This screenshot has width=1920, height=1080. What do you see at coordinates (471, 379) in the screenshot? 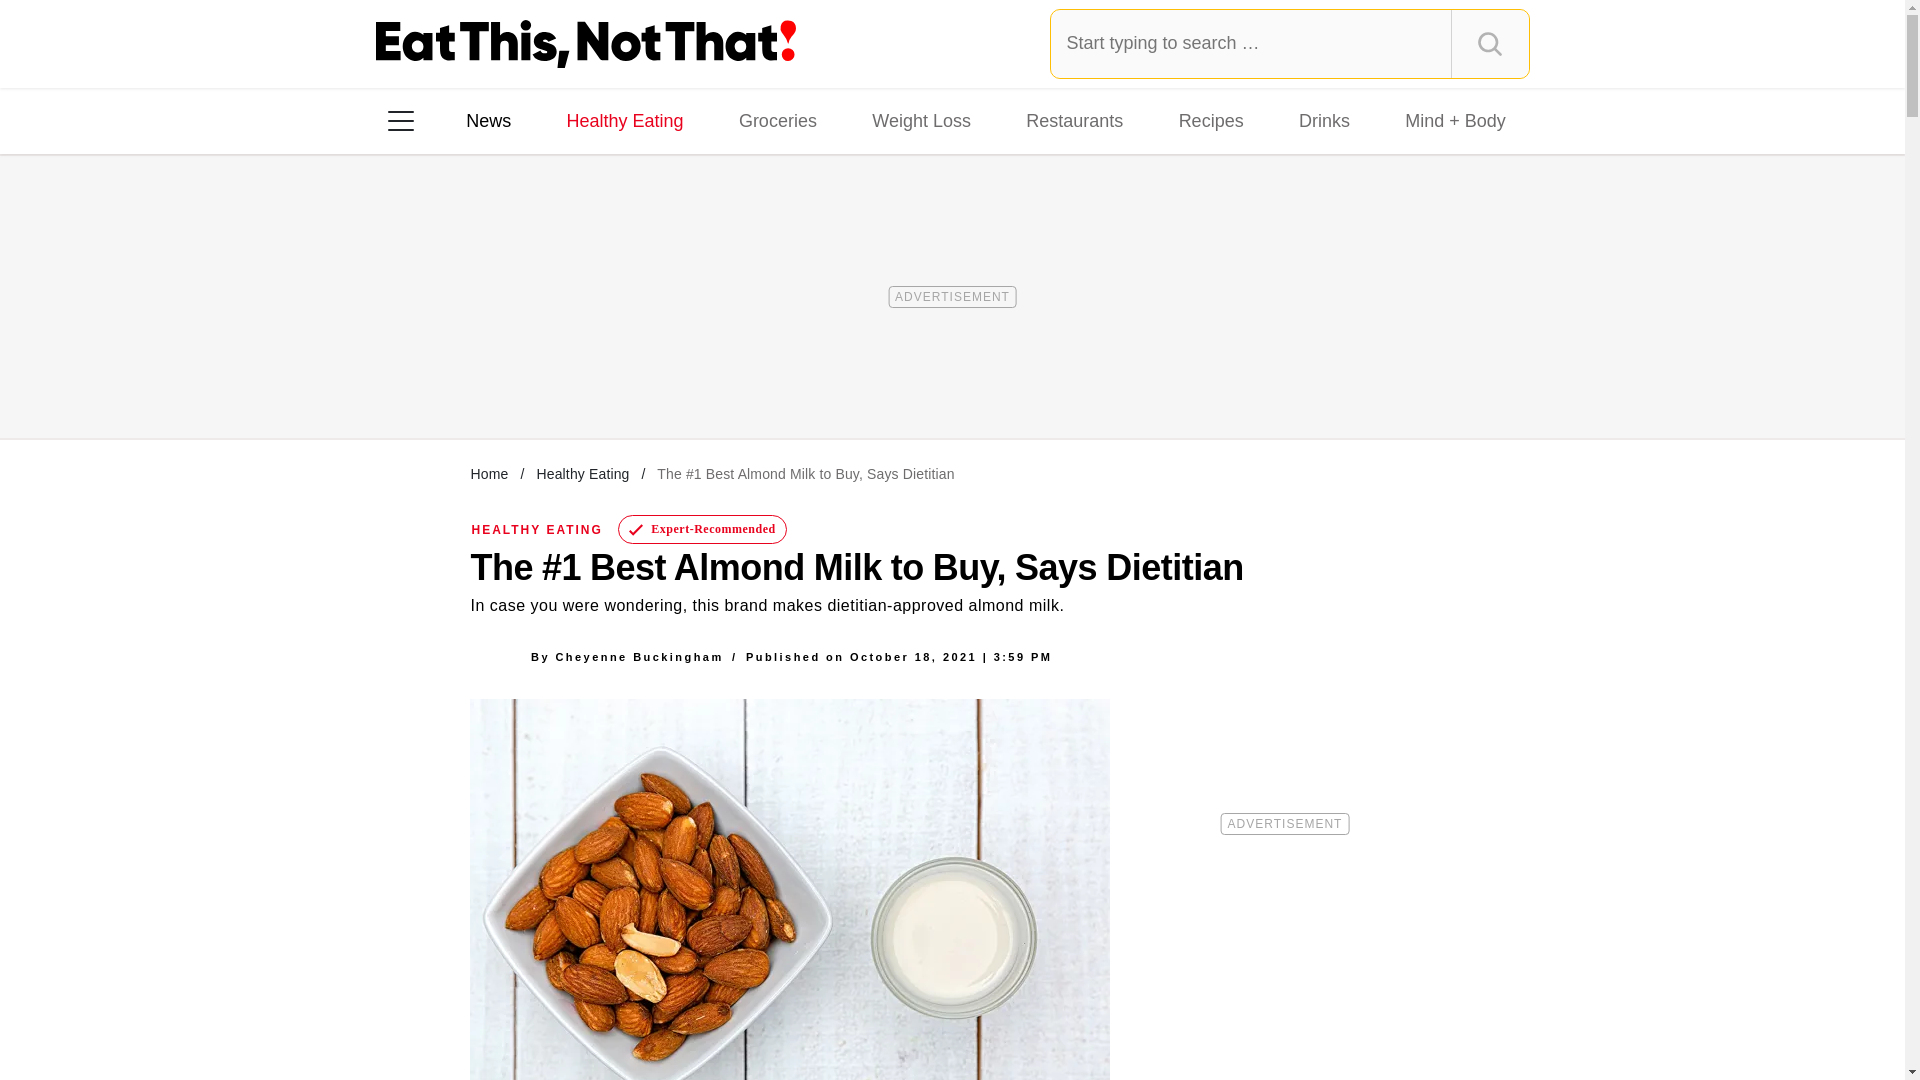
I see `Instagram` at bounding box center [471, 379].